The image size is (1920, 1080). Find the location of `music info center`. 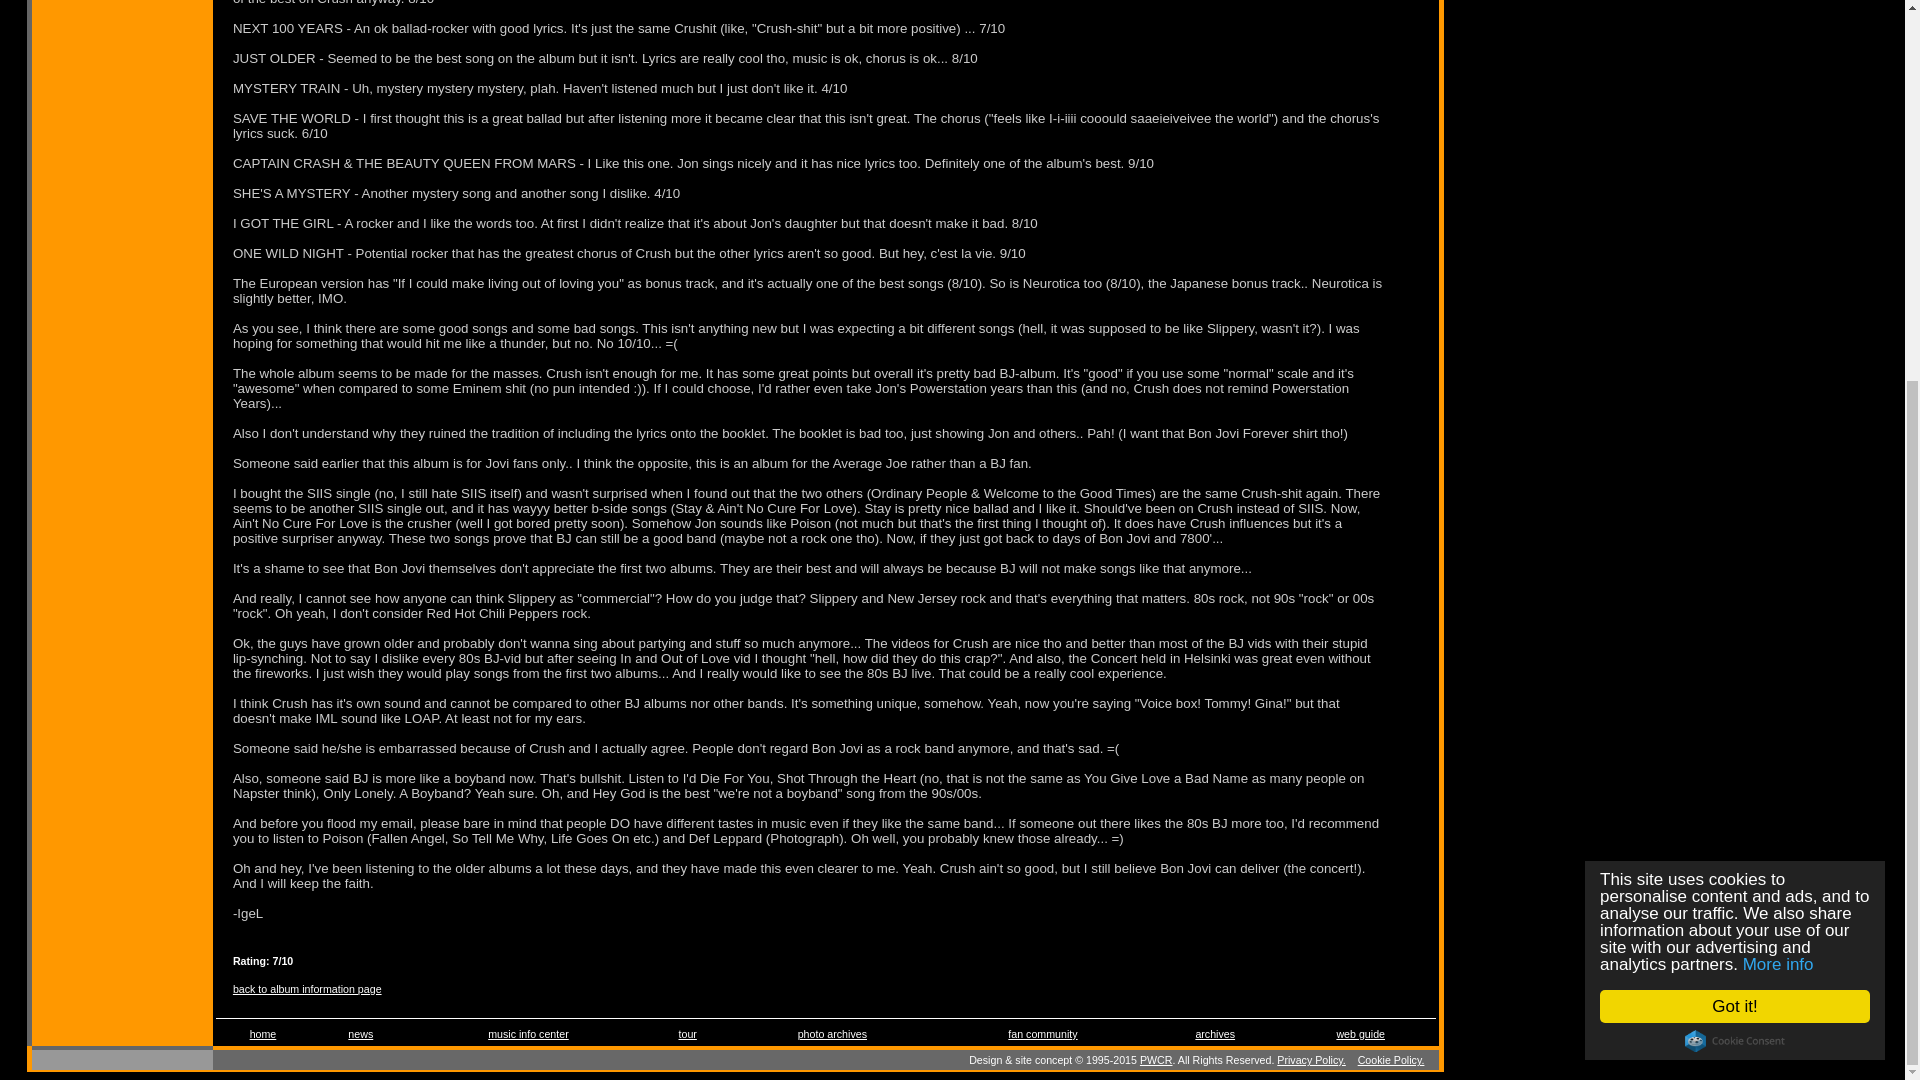

music info center is located at coordinates (528, 1034).